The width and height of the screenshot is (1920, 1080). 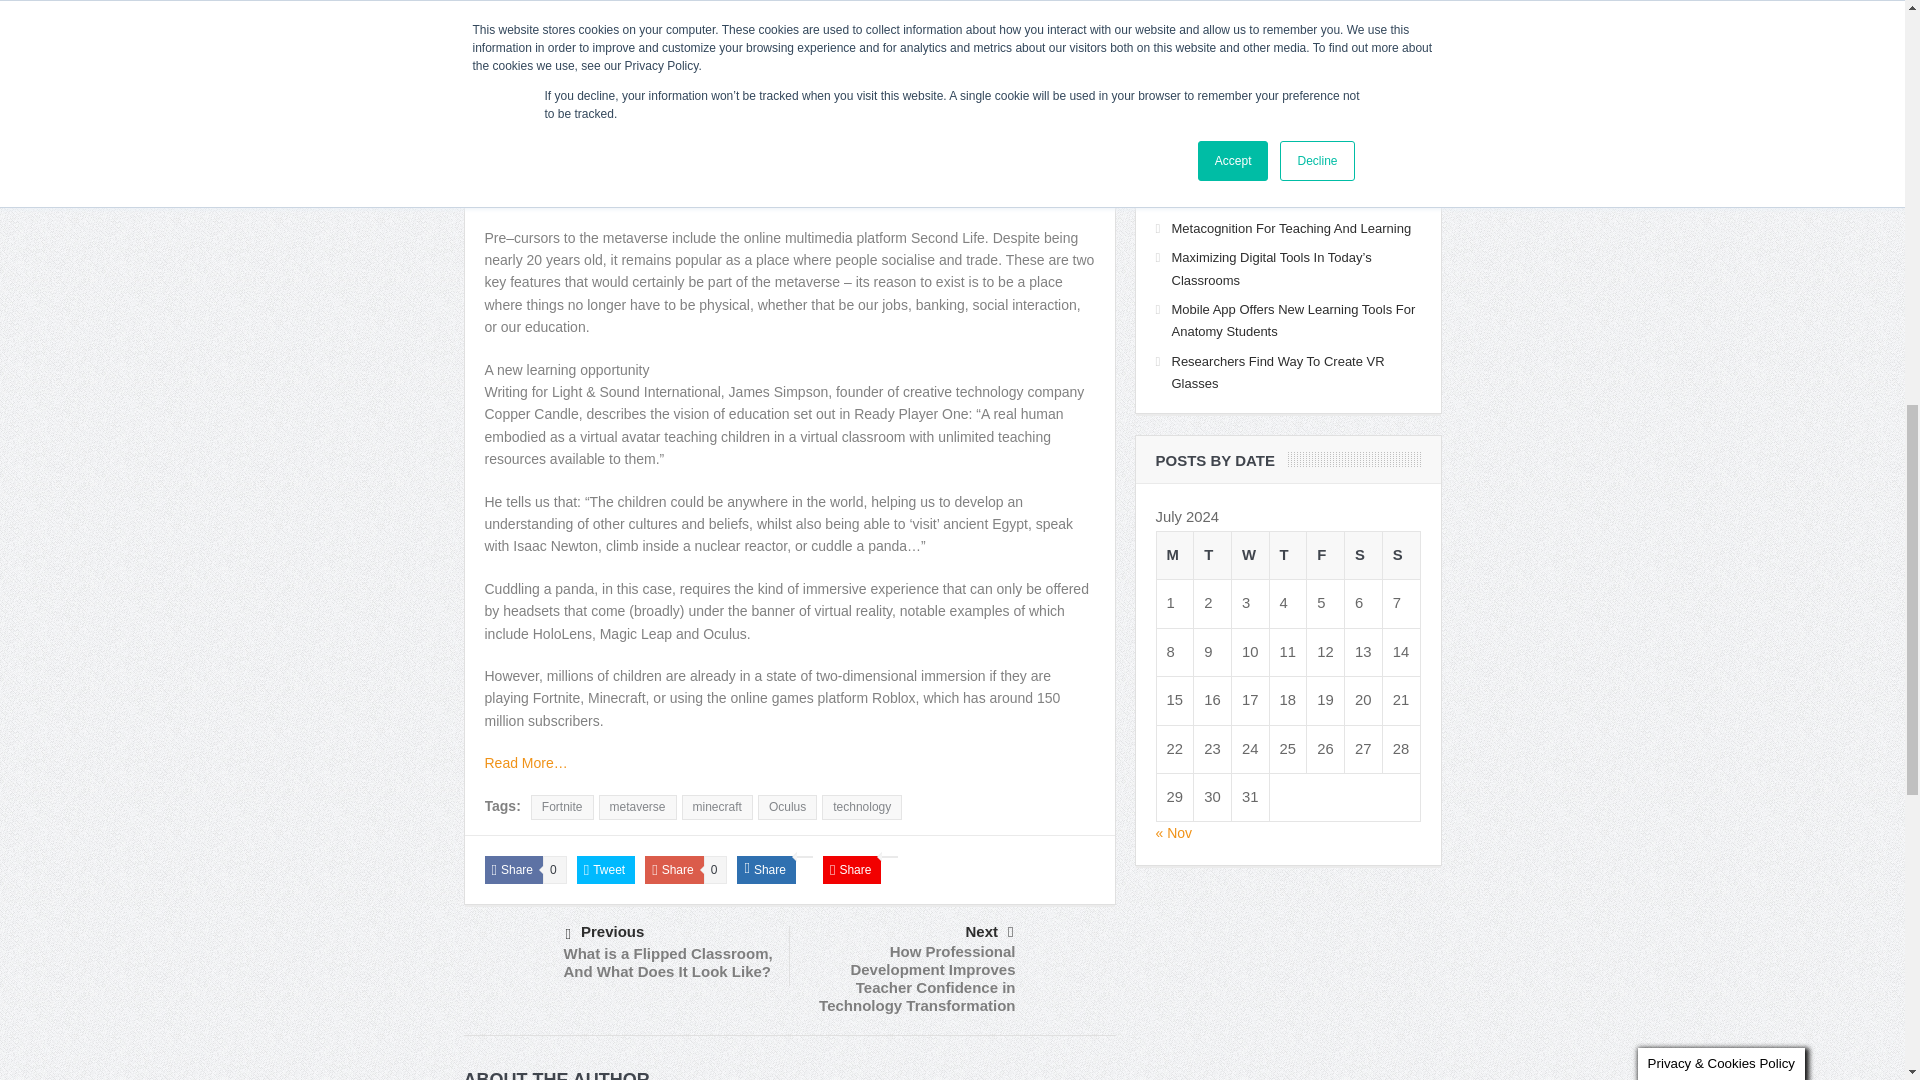 I want to click on Saturday, so click(x=1364, y=554).